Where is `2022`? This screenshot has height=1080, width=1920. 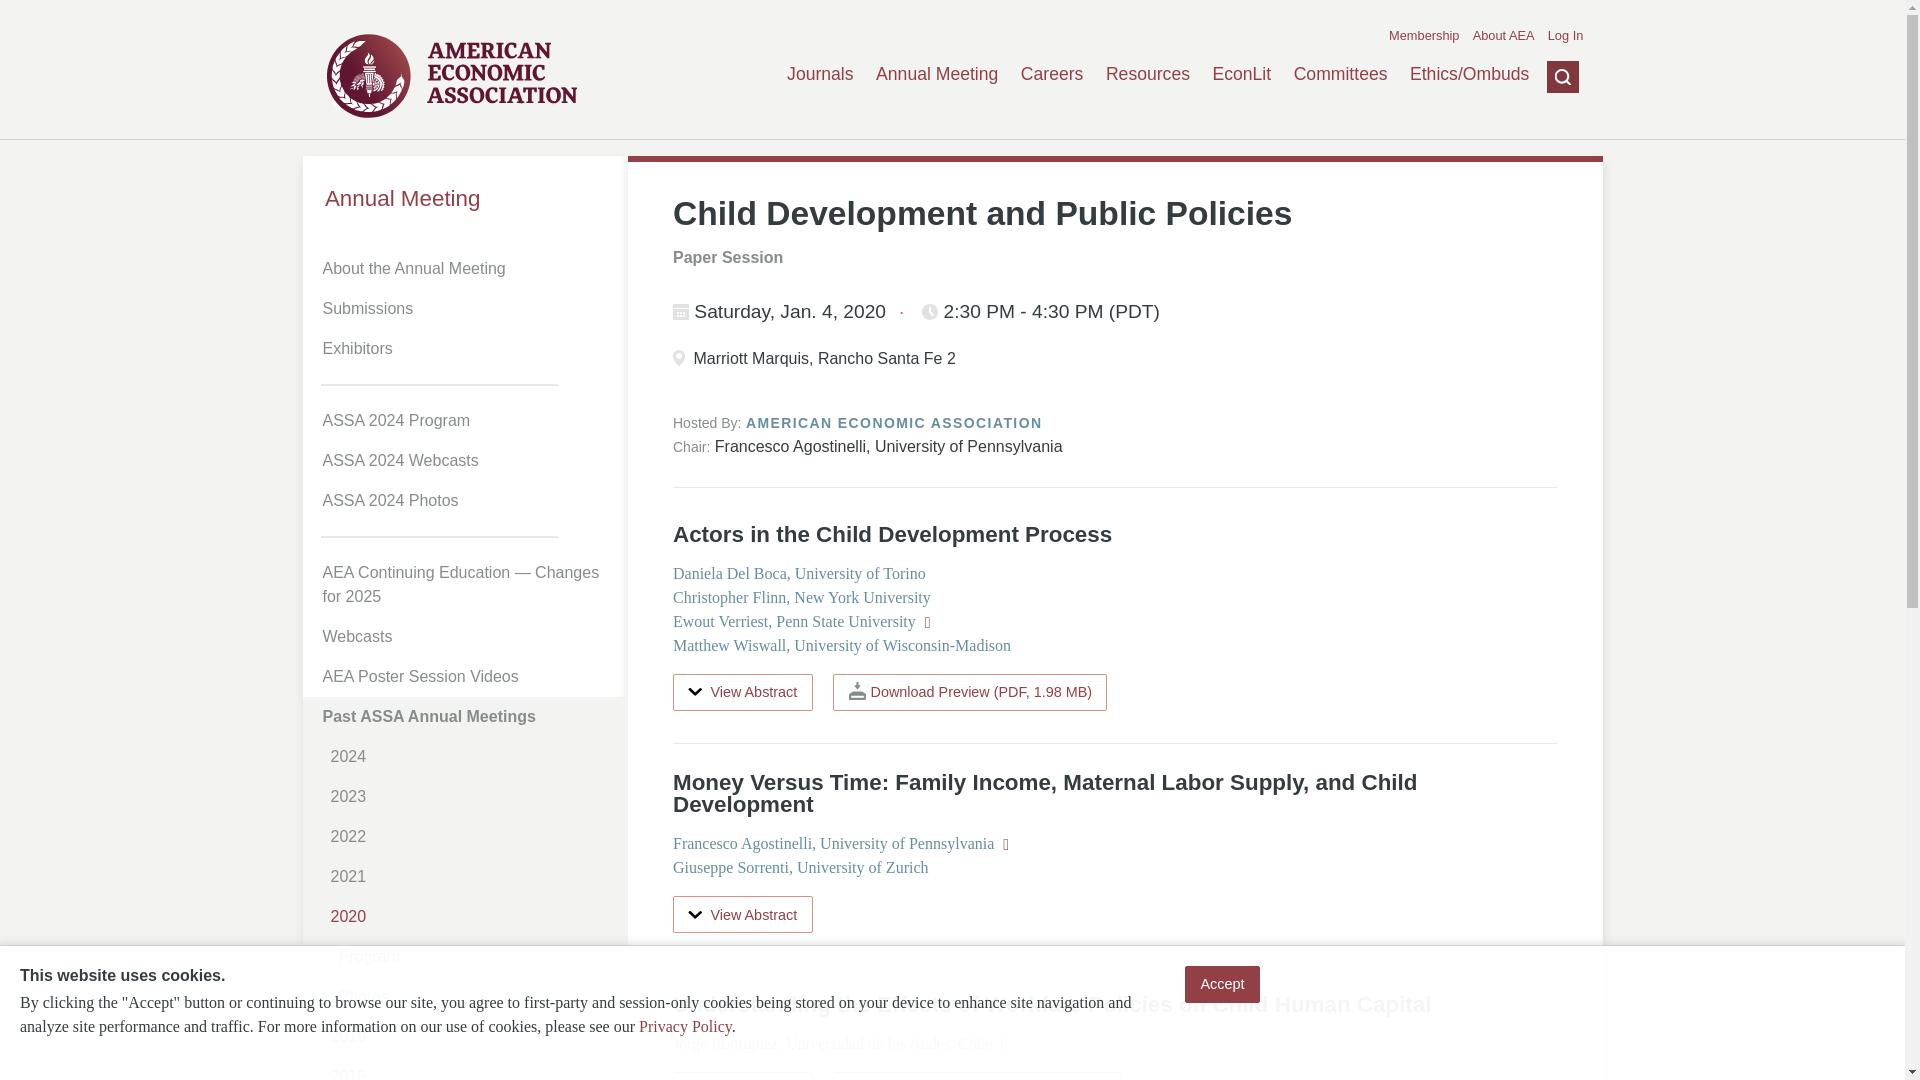 2022 is located at coordinates (472, 836).